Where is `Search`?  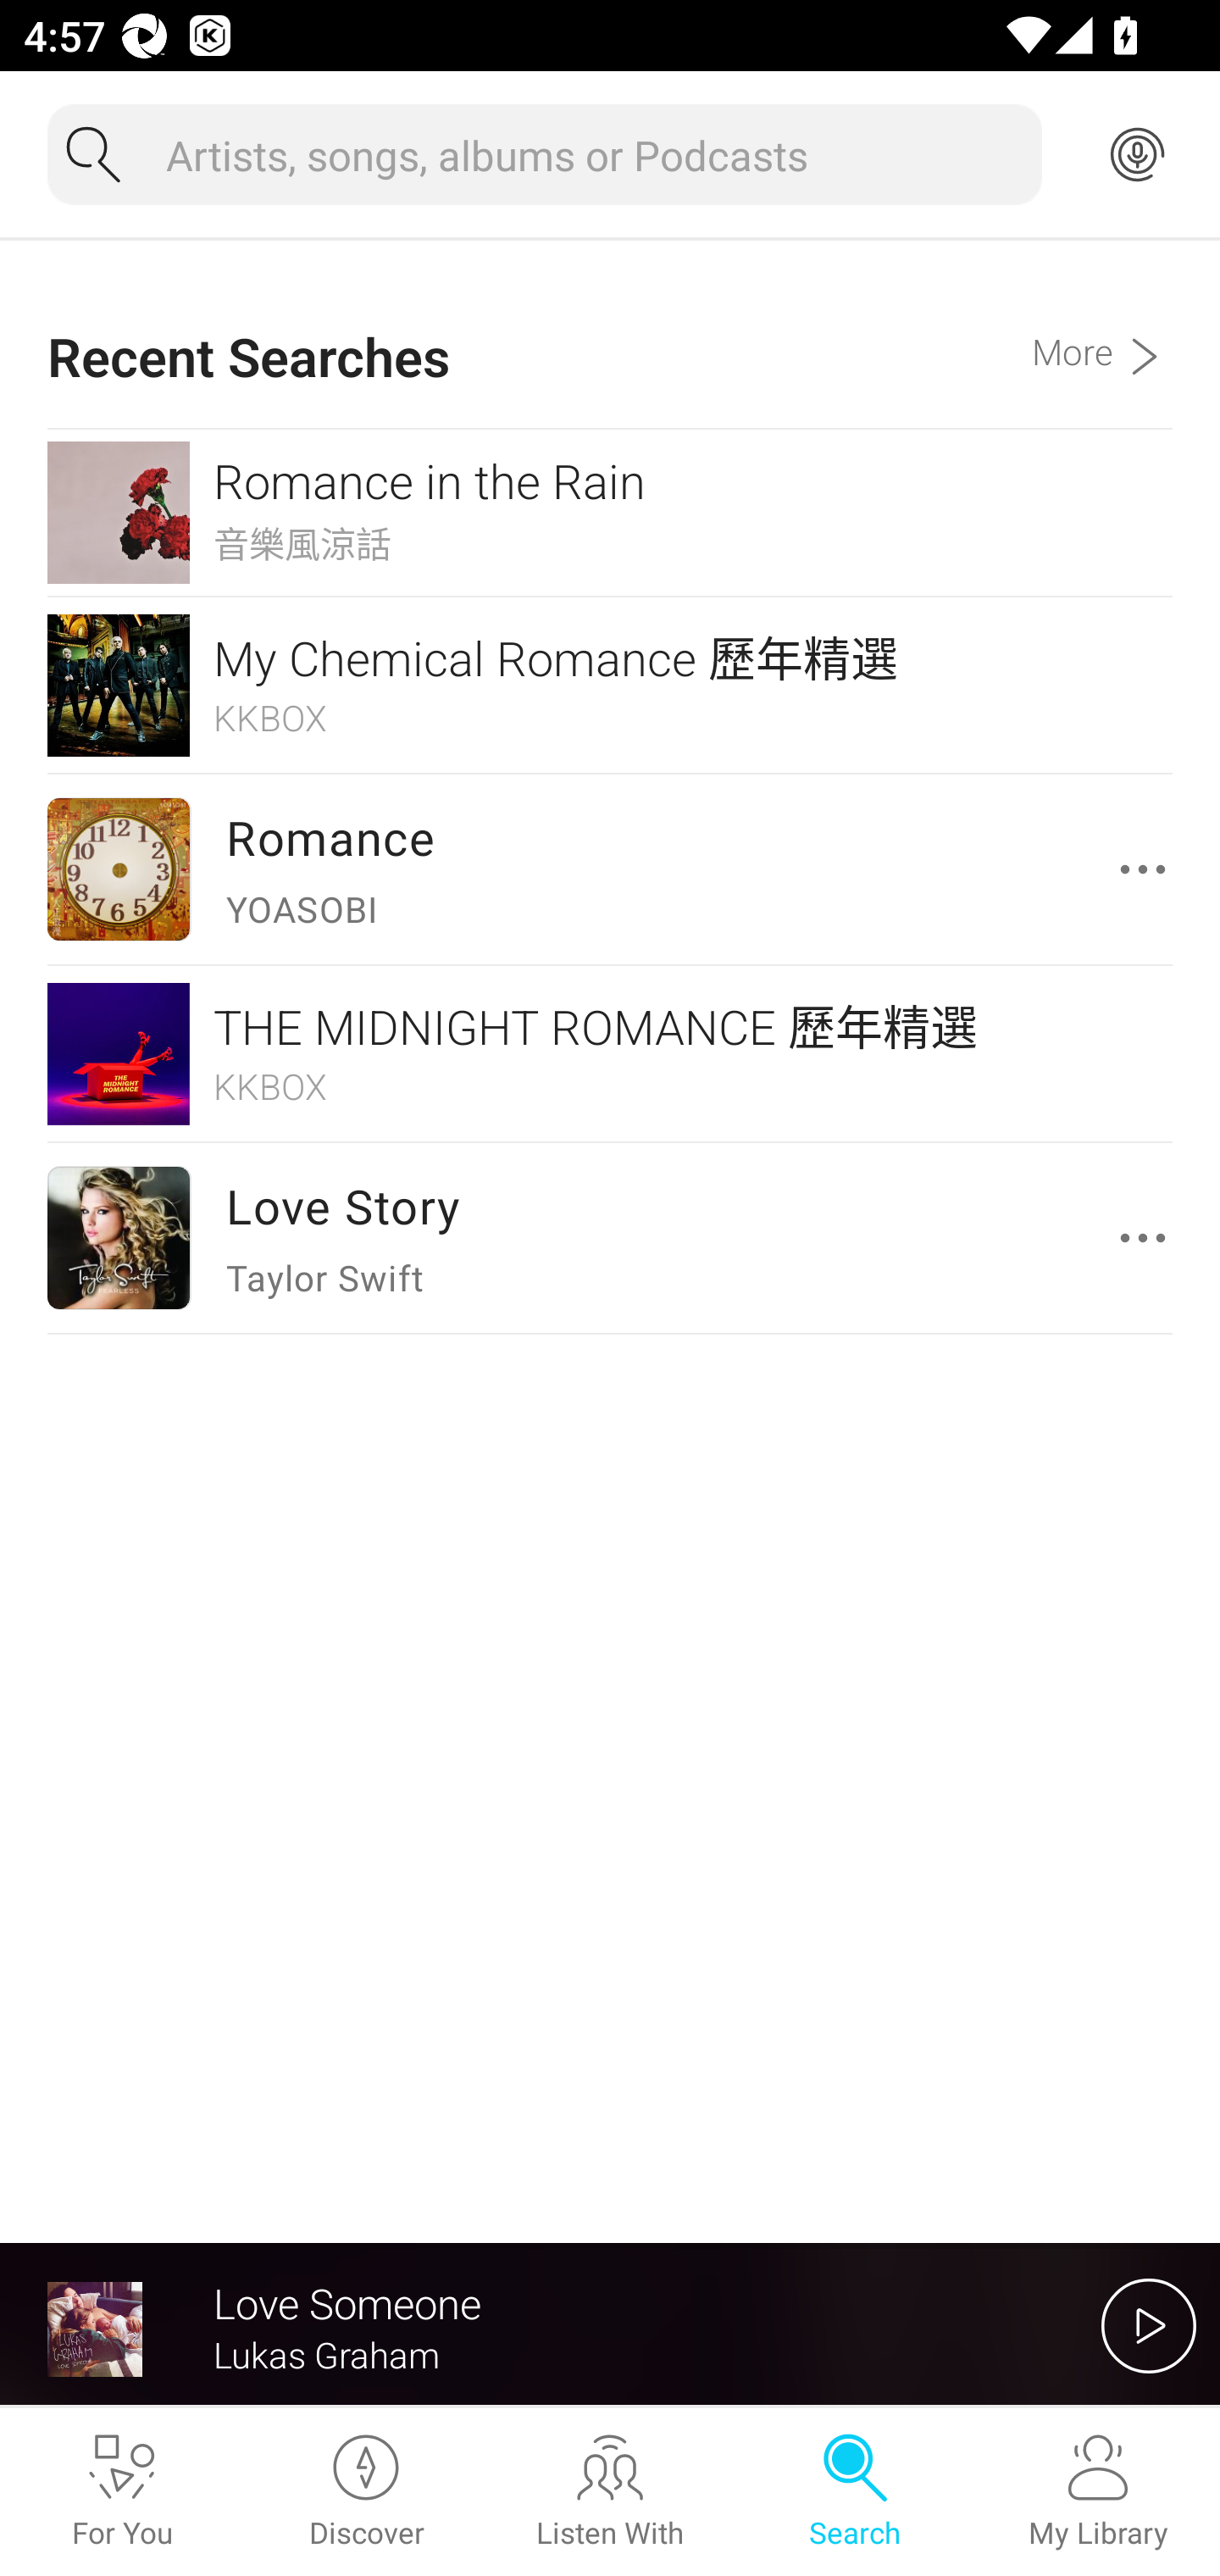 Search is located at coordinates (854, 2492).